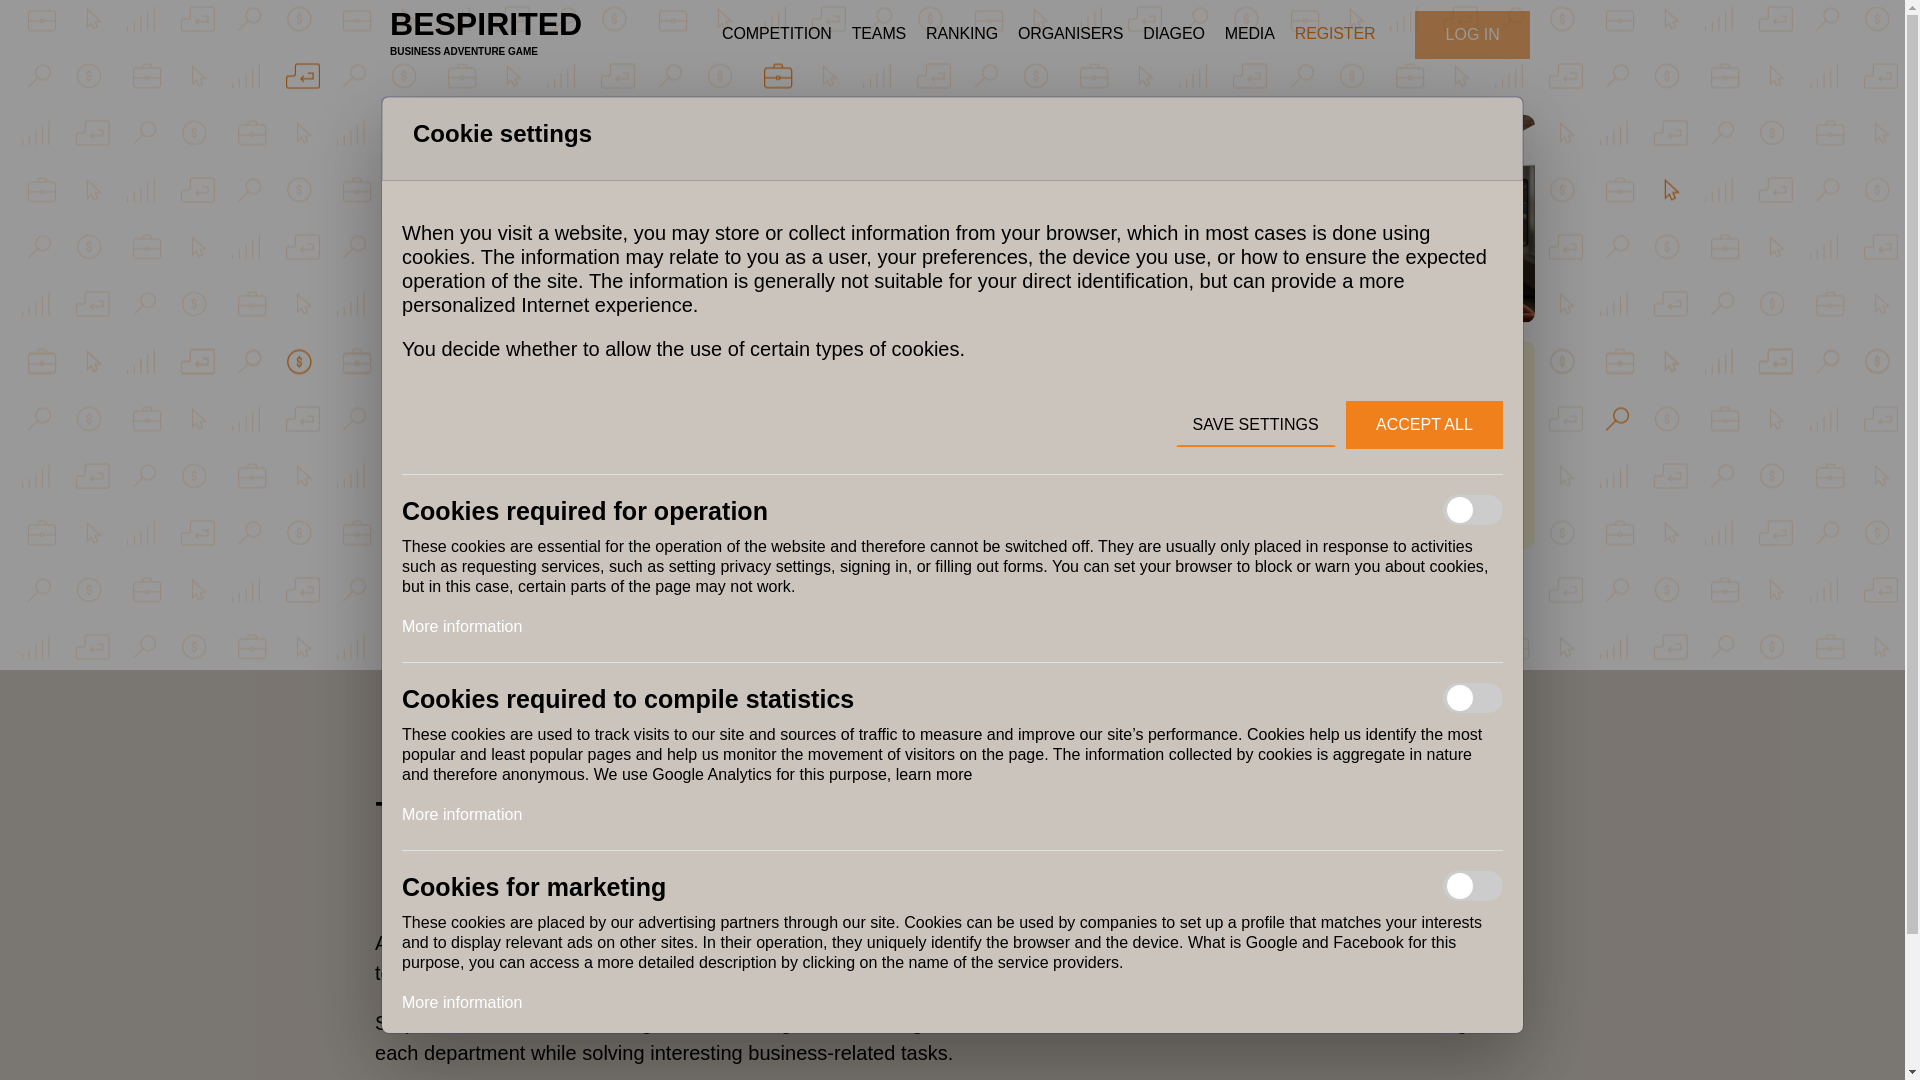 The width and height of the screenshot is (1920, 1080). I want to click on learn more, so click(462, 1002).